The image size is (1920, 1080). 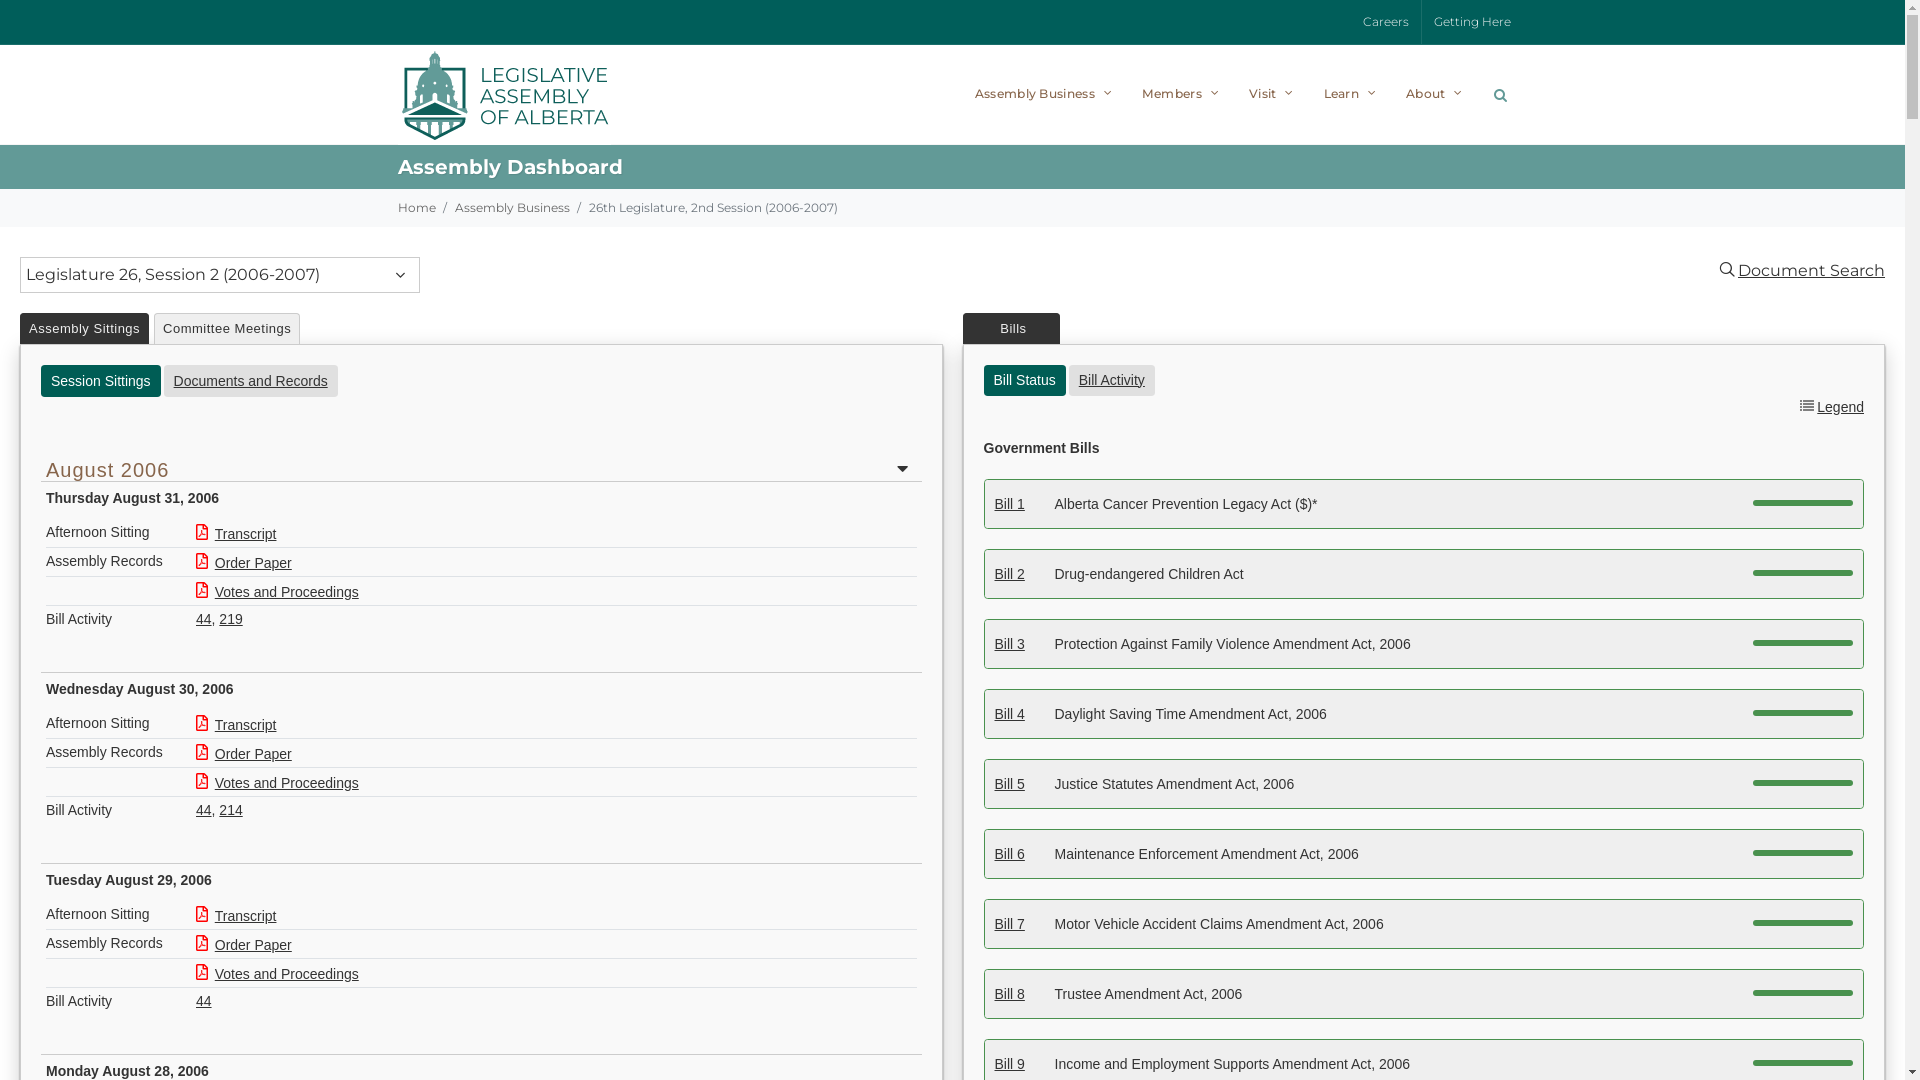 What do you see at coordinates (1009, 924) in the screenshot?
I see `Bill 7` at bounding box center [1009, 924].